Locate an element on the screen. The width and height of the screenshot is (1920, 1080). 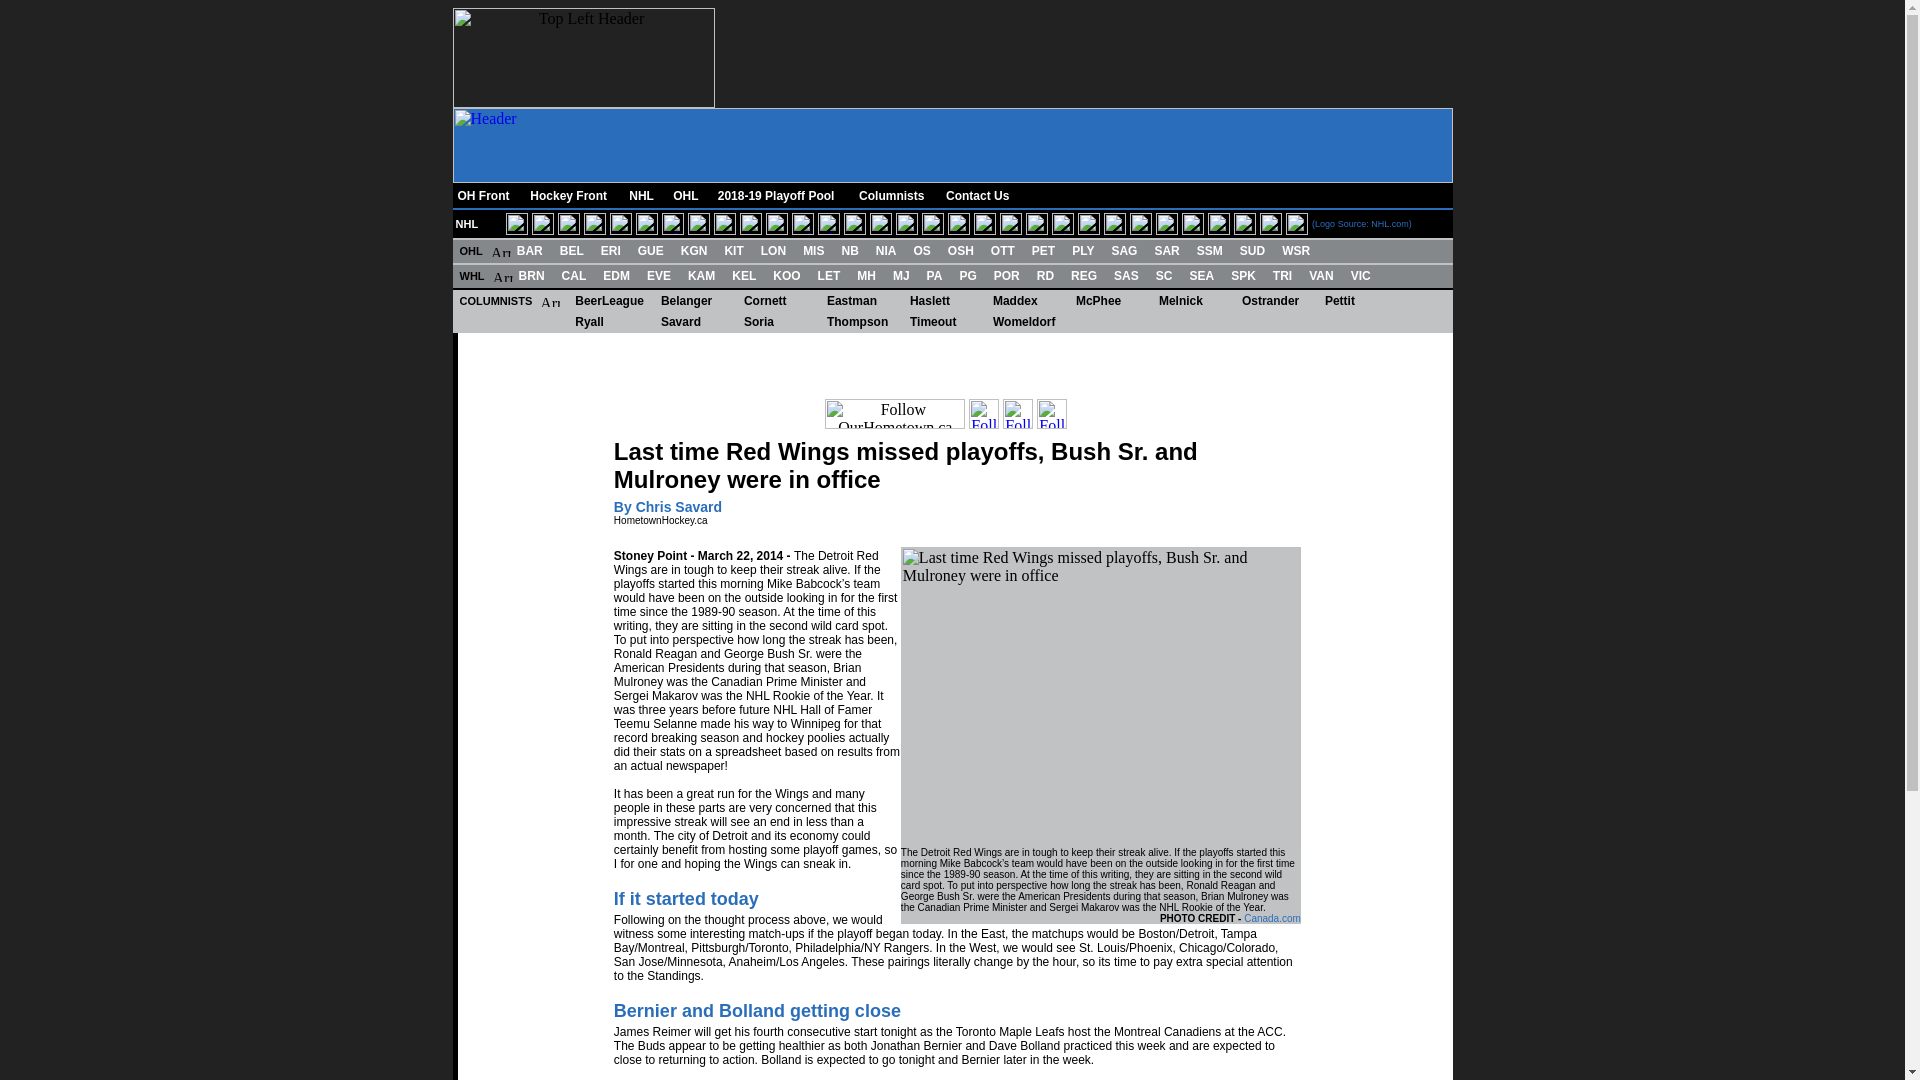
Hockey Front is located at coordinates (570, 196).